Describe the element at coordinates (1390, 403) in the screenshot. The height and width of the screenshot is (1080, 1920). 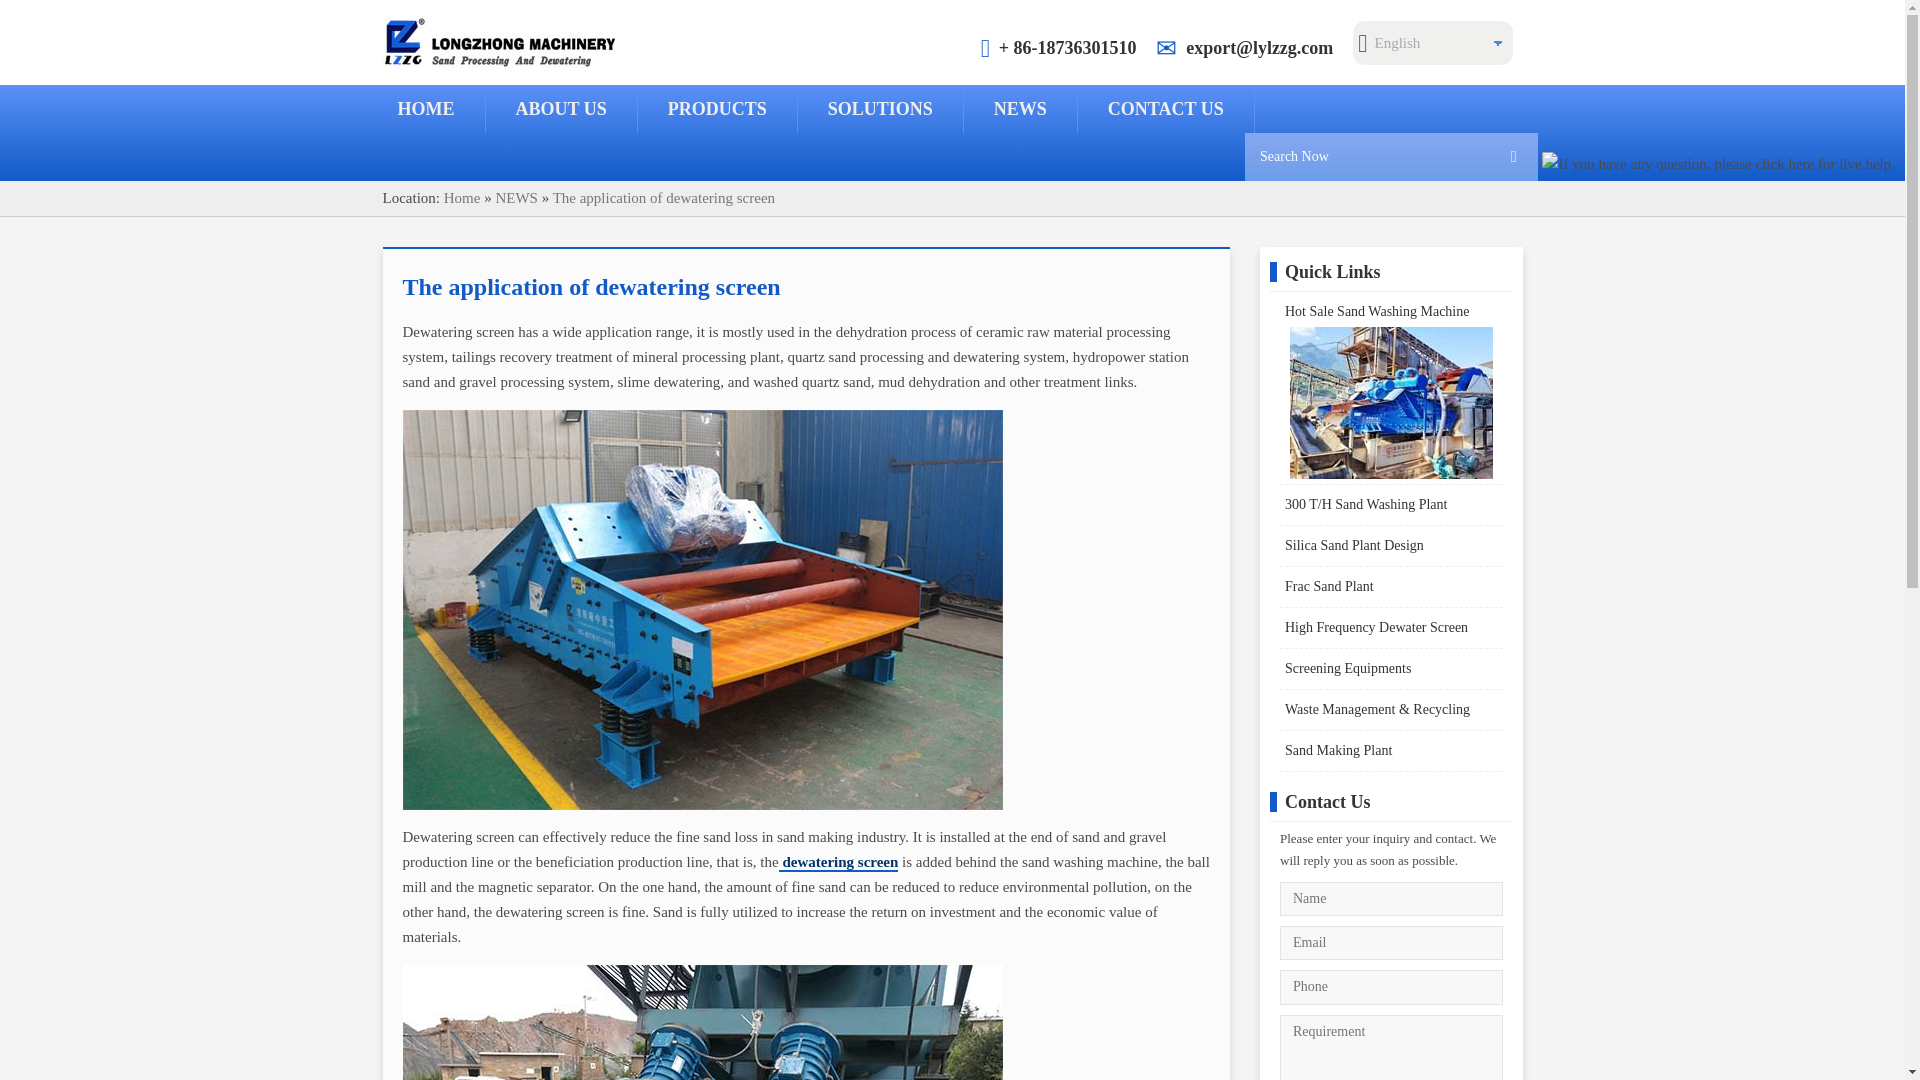
I see `Sand Washing Machine` at that location.